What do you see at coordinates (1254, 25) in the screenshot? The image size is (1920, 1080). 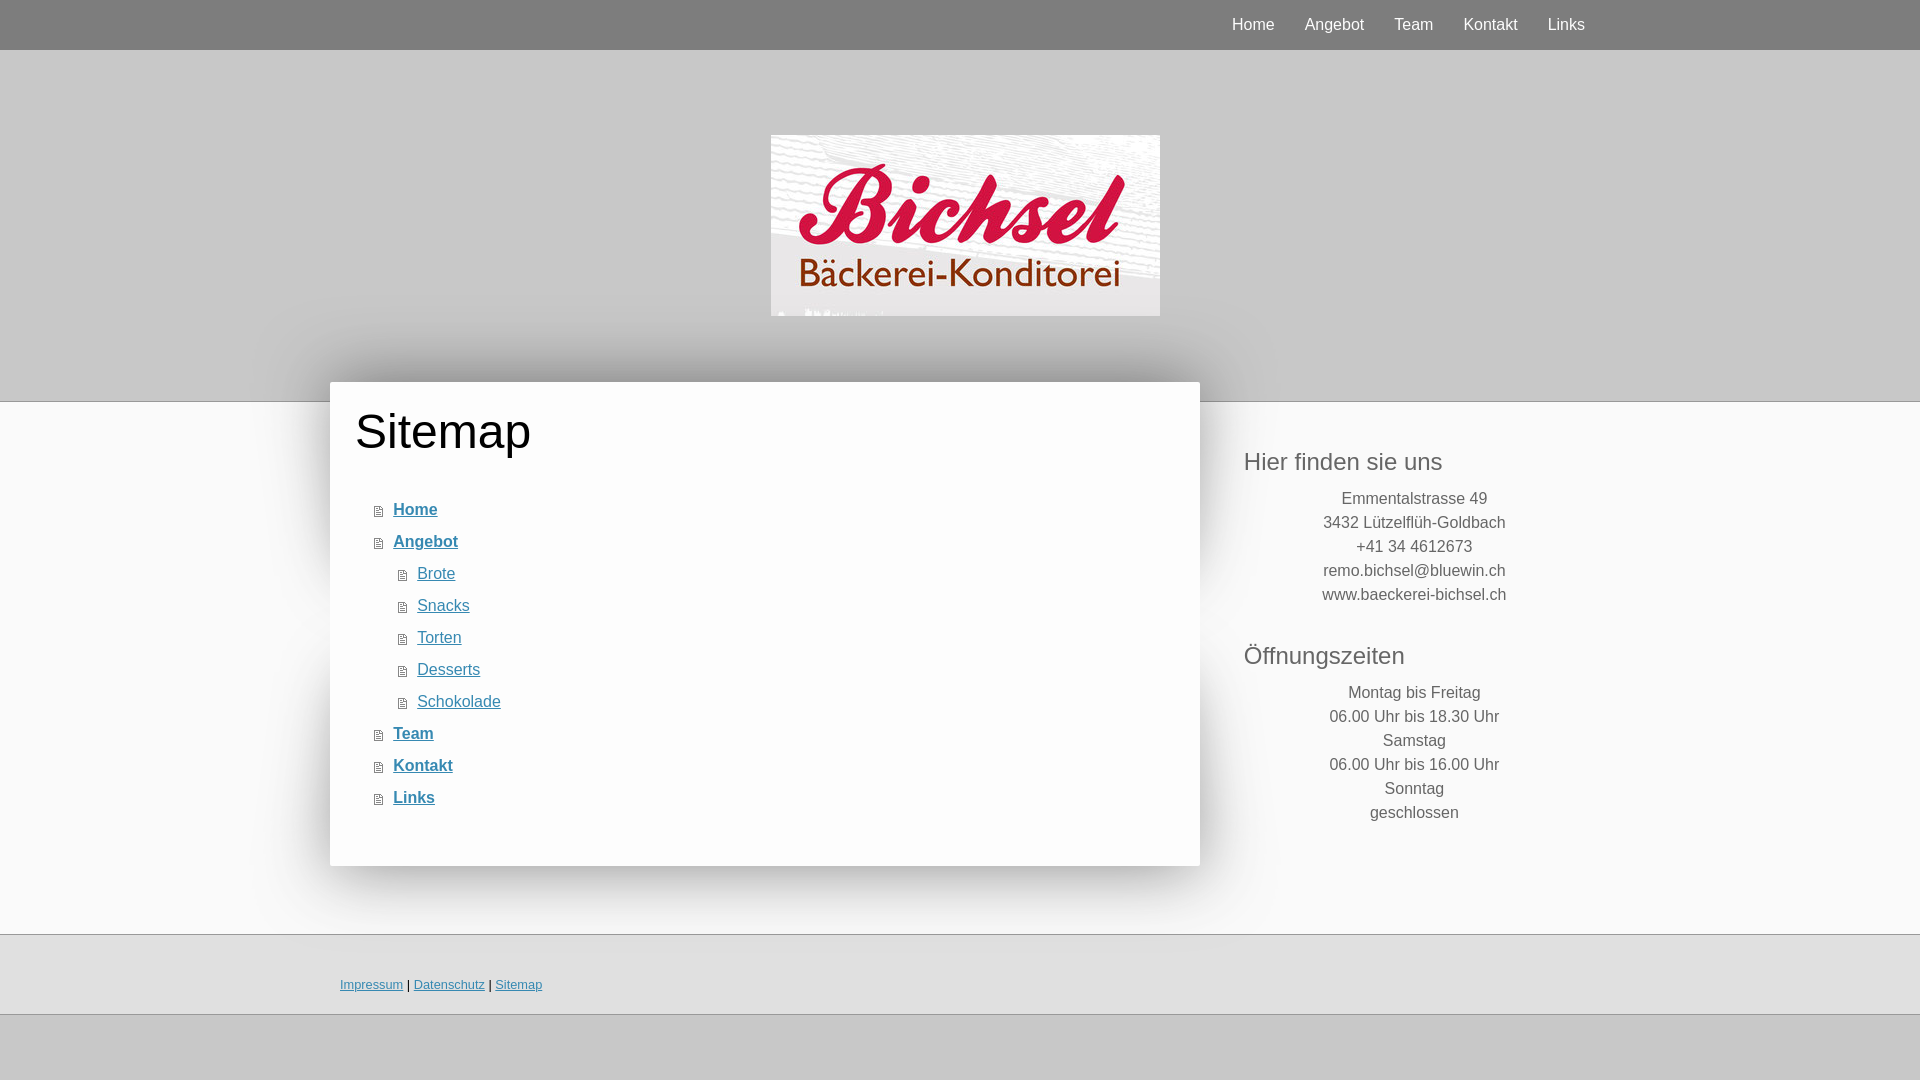 I see `Home` at bounding box center [1254, 25].